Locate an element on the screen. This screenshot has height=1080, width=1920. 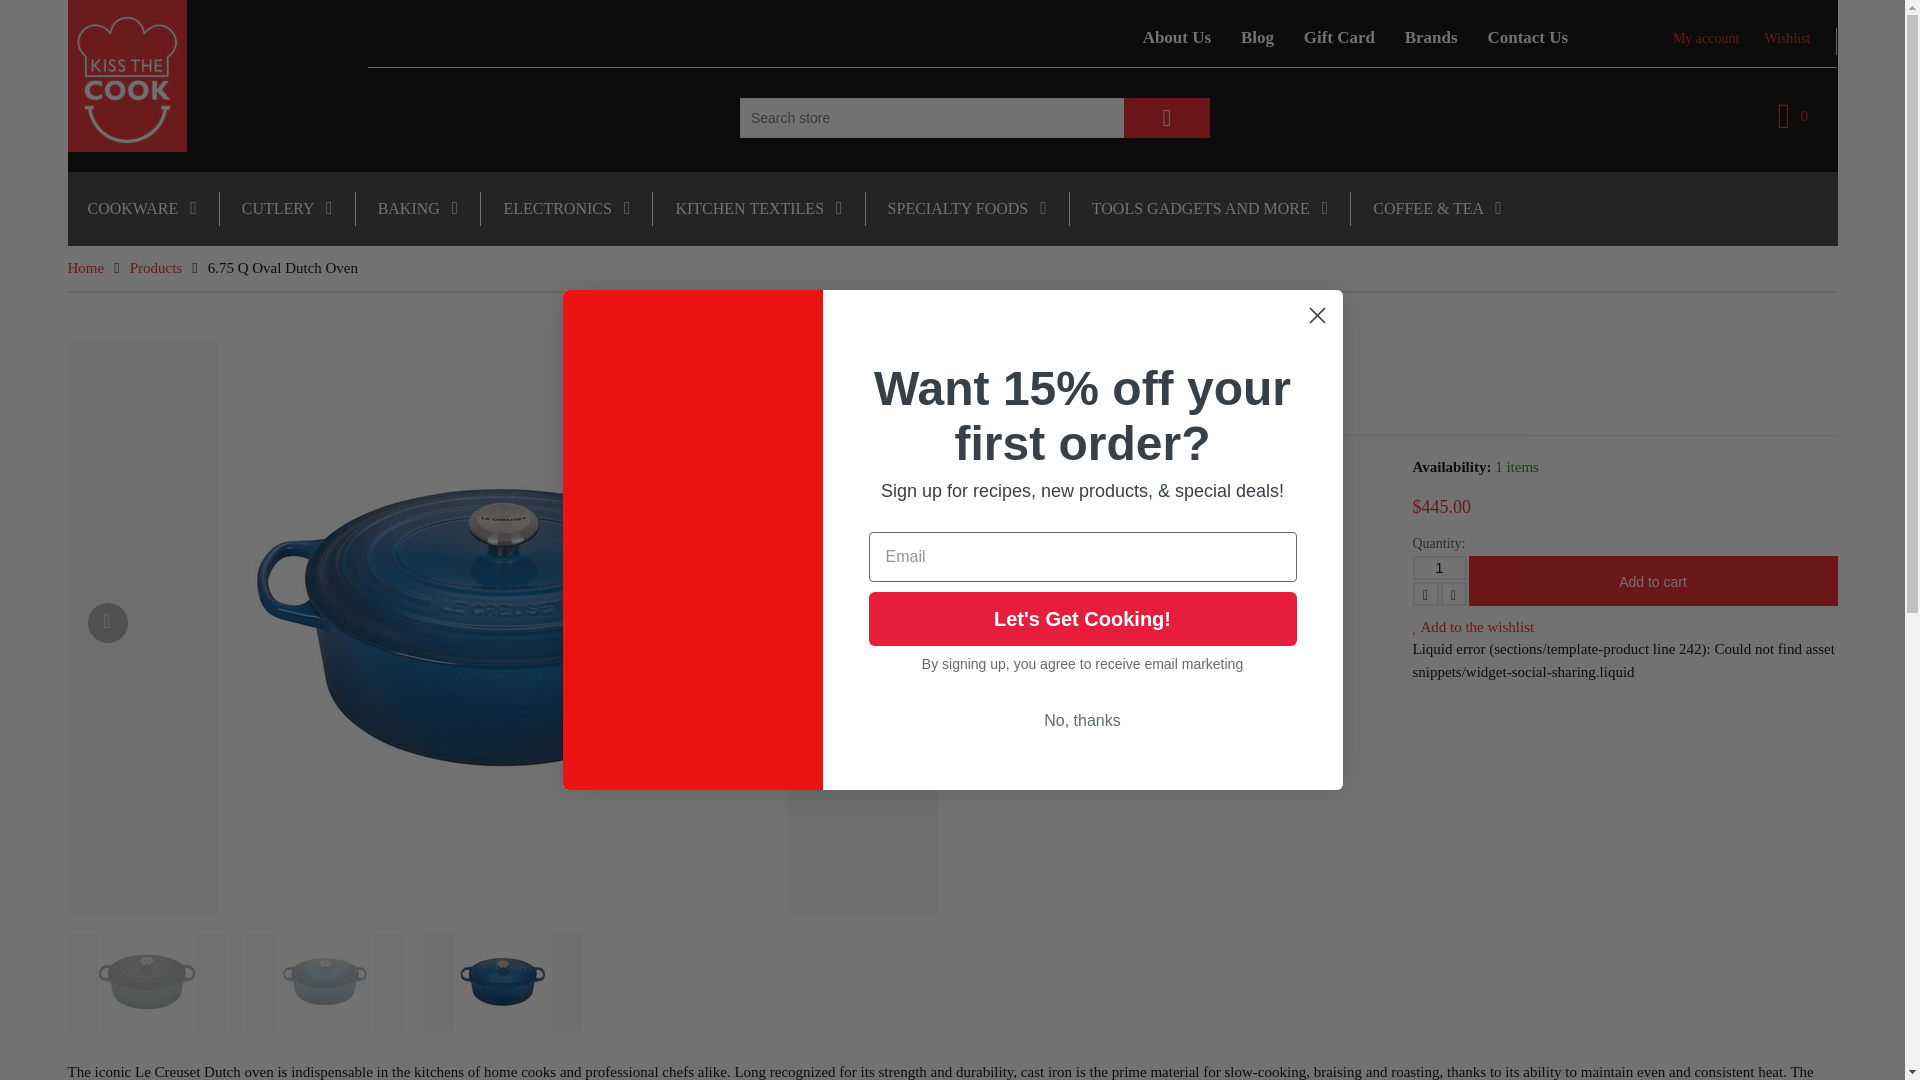
About Us is located at coordinates (1177, 37).